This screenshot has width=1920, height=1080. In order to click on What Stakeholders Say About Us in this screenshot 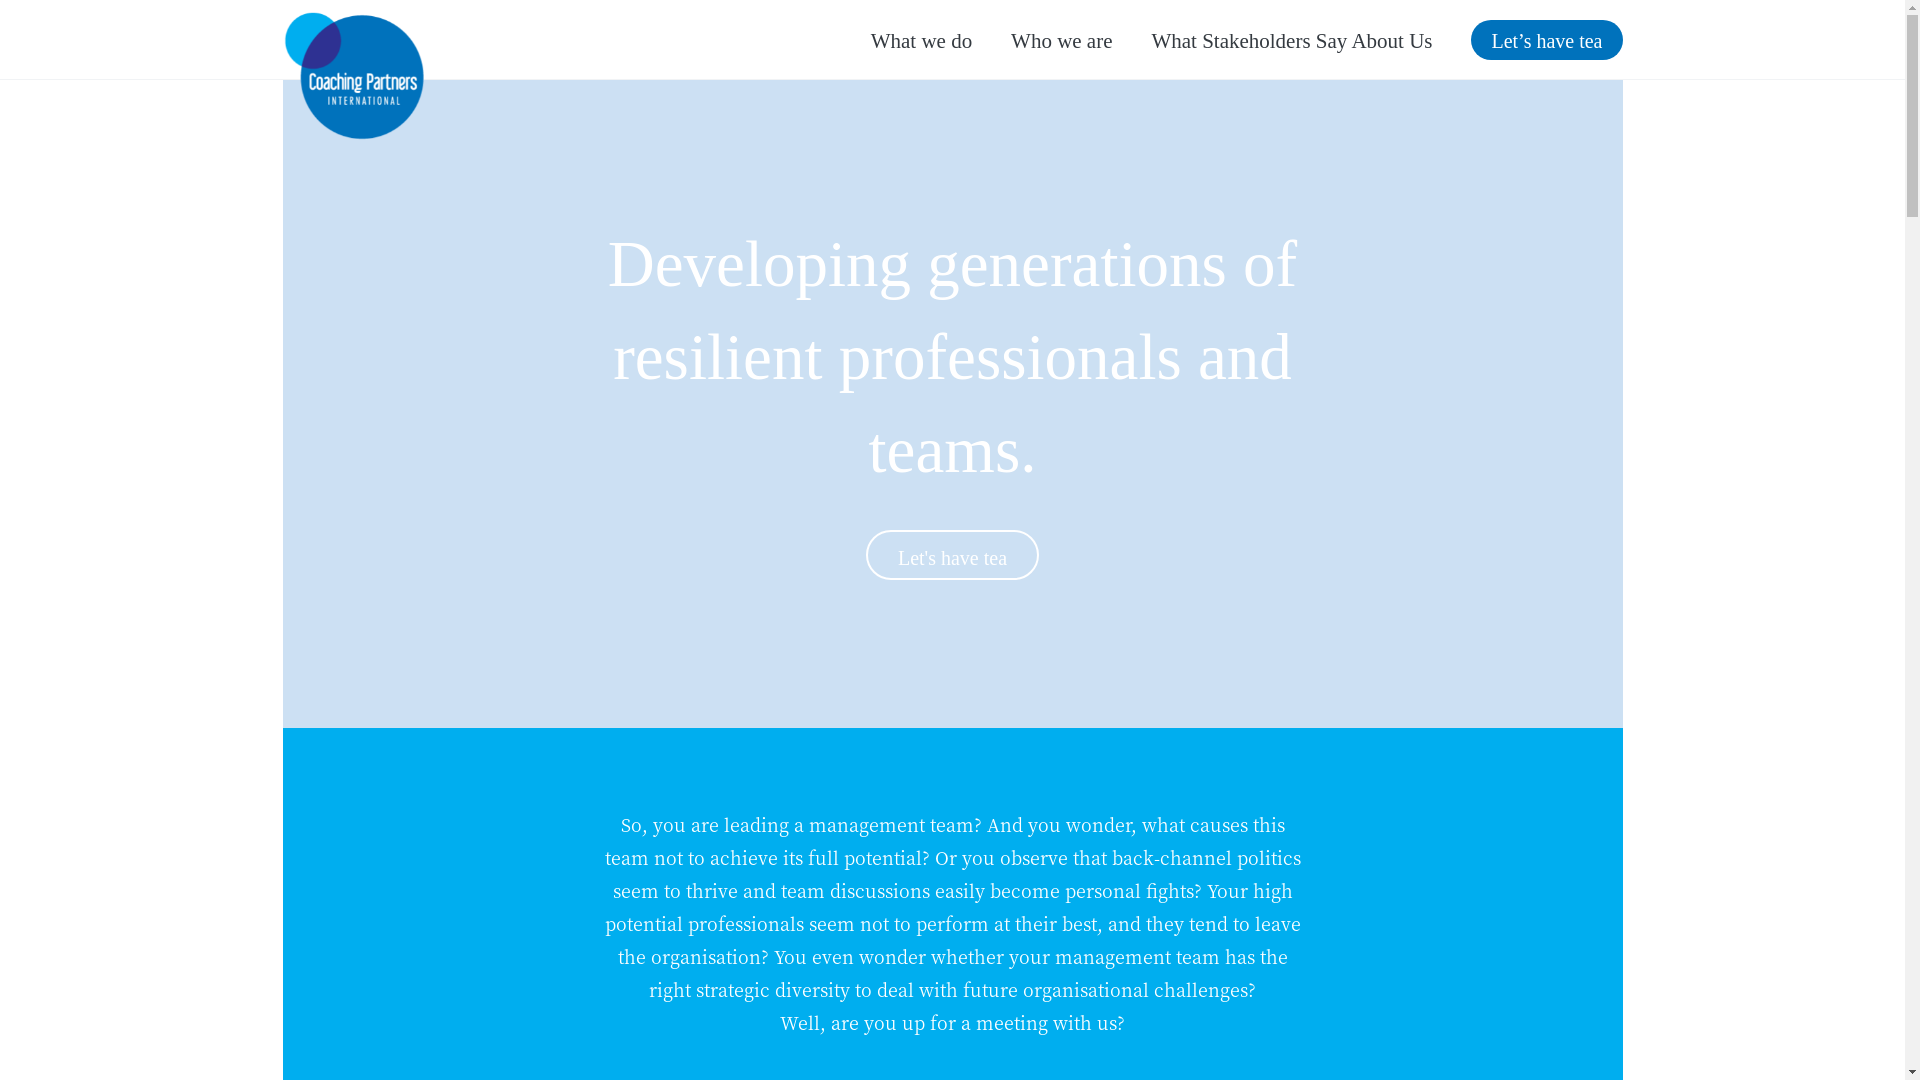, I will do `click(1292, 42)`.